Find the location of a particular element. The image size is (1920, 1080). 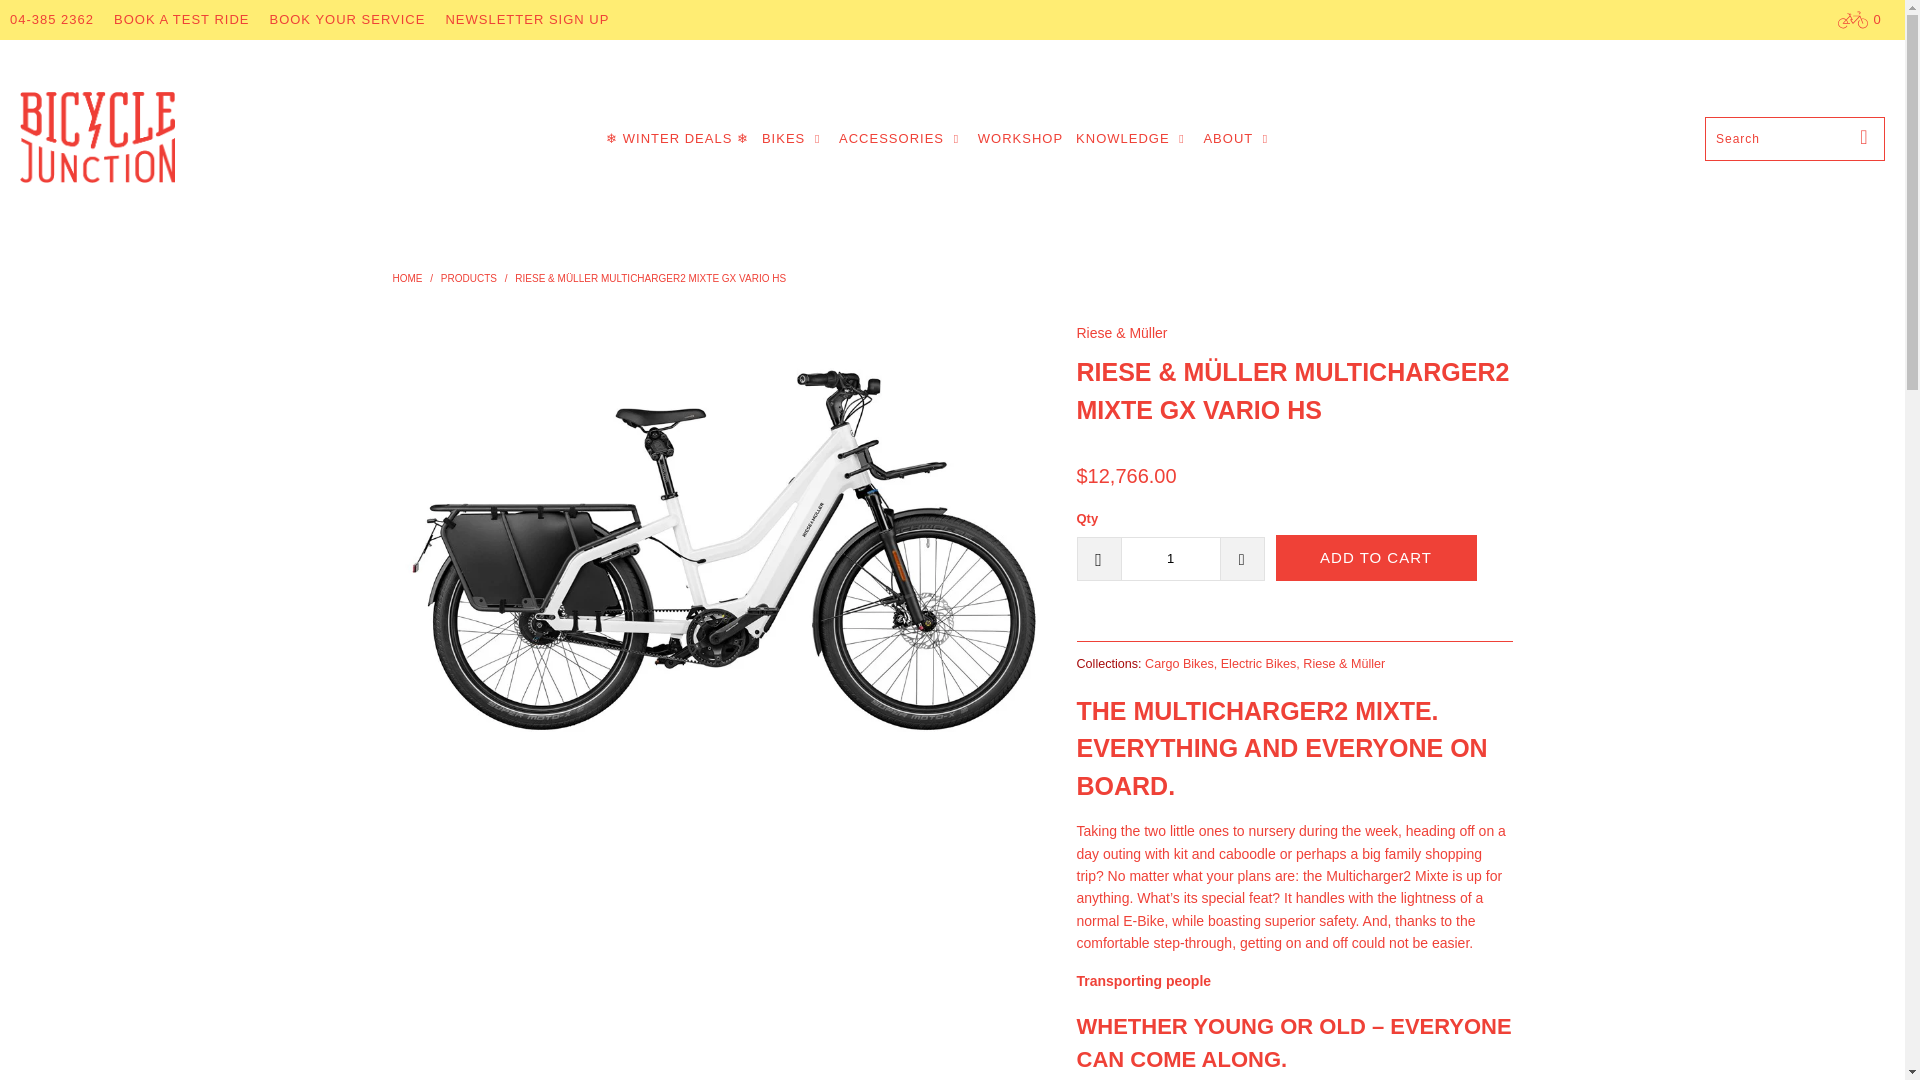

1 is located at coordinates (1169, 558).